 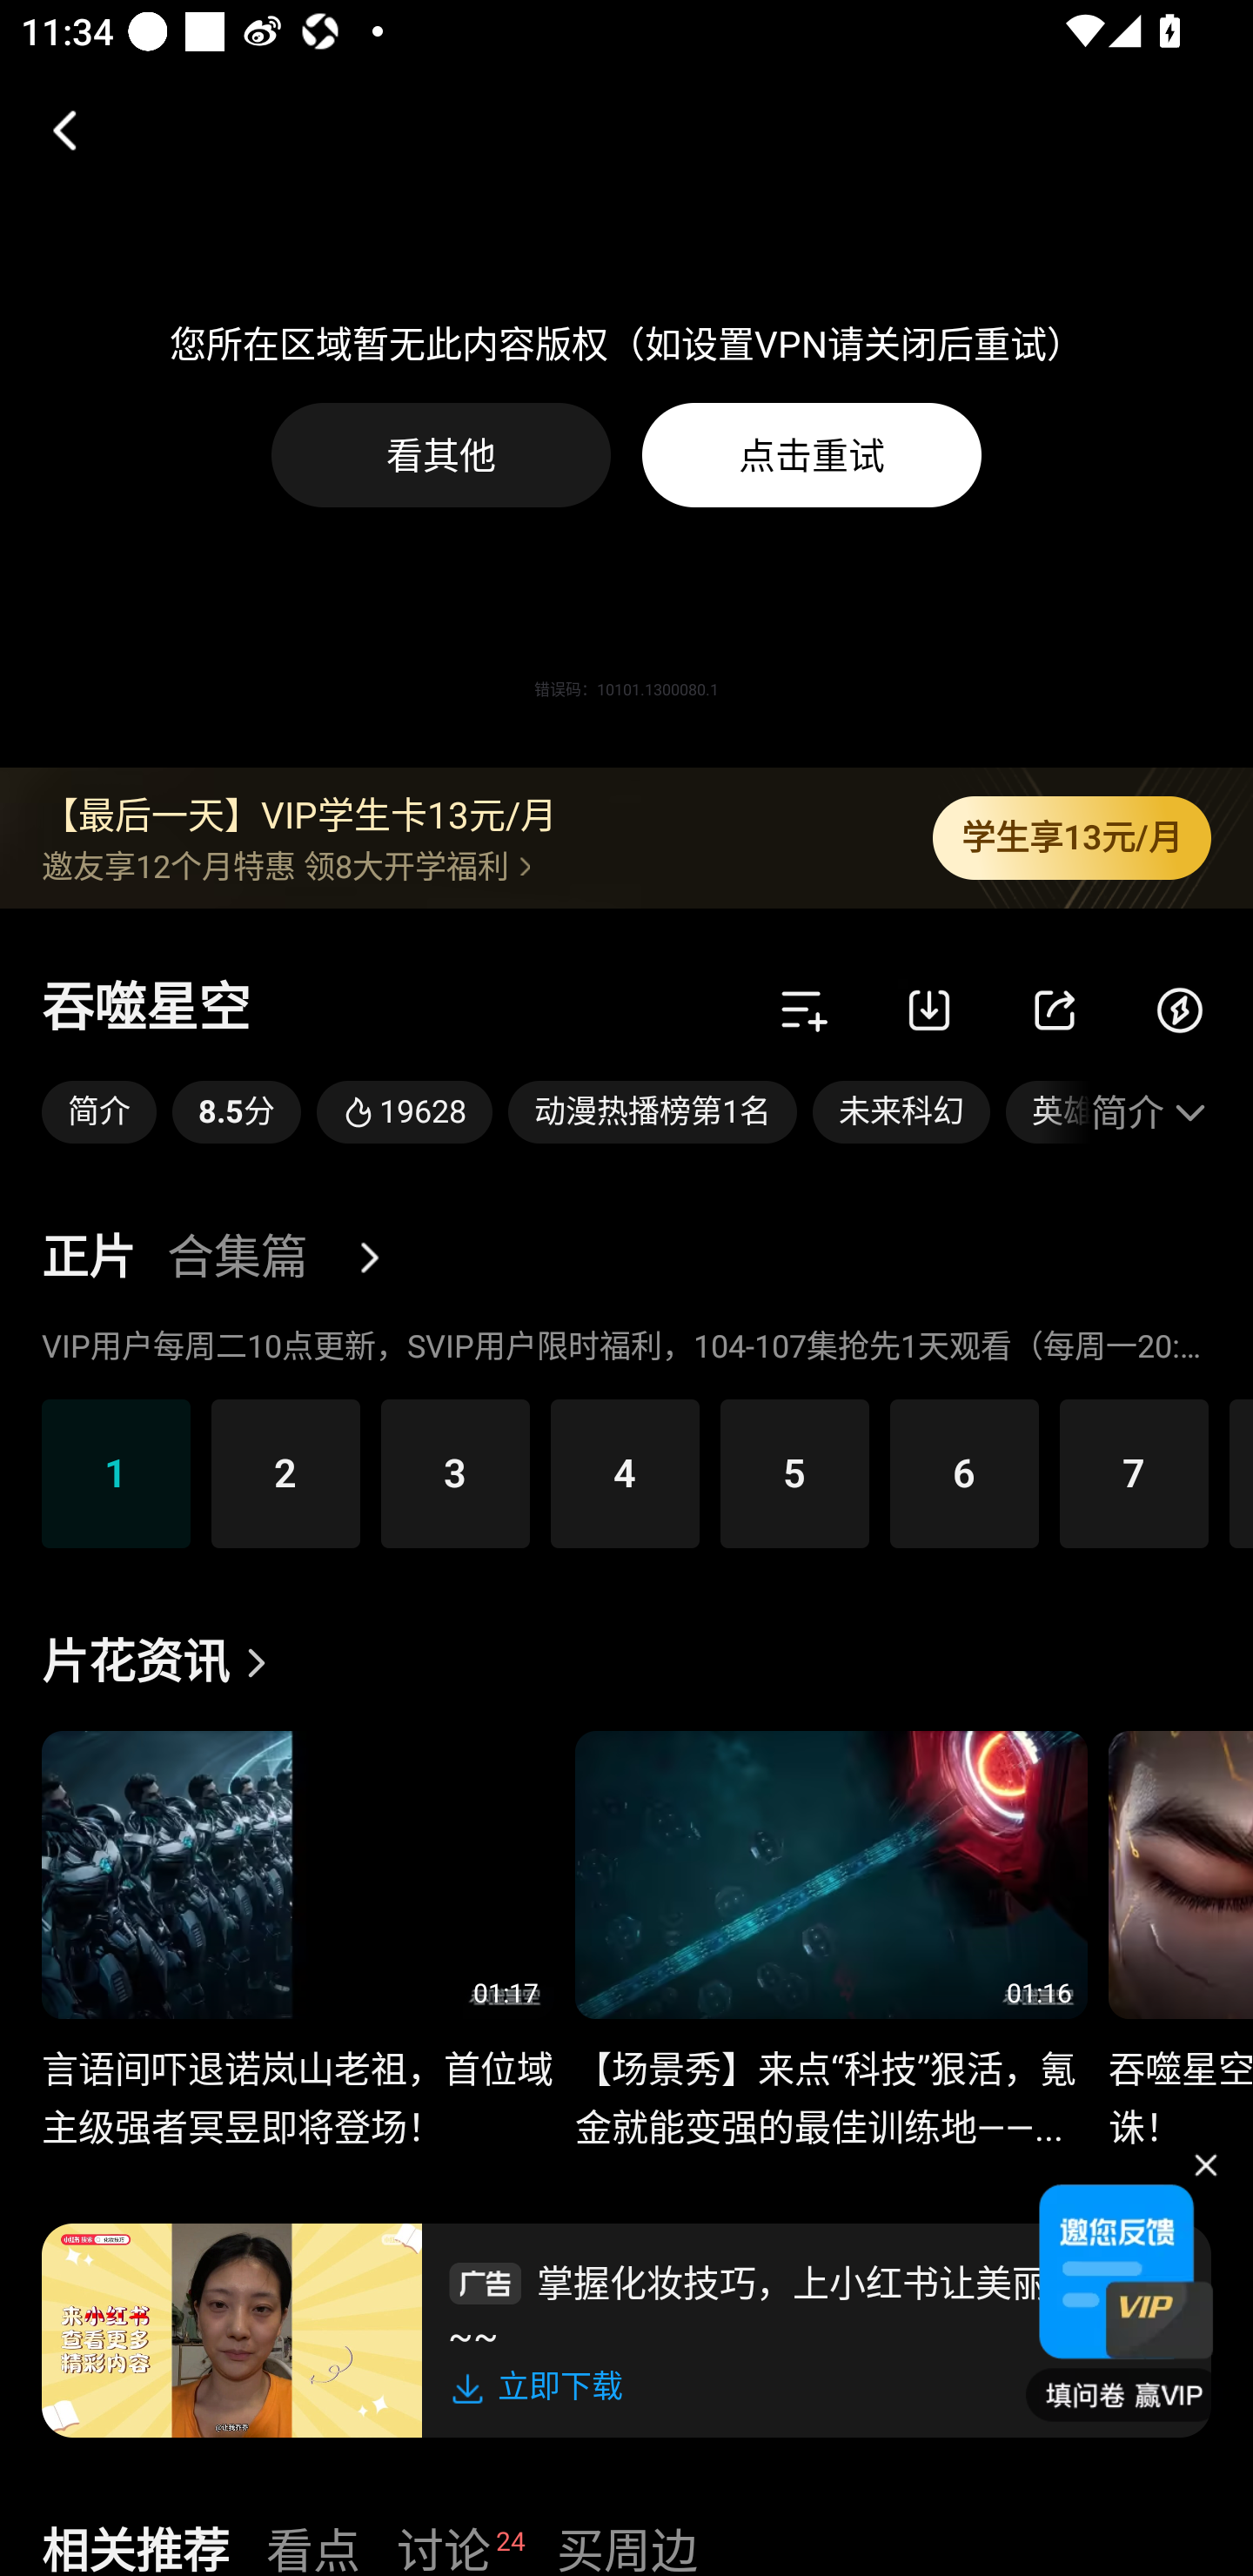 What do you see at coordinates (804, 1010) in the screenshot?
I see `加追,双击可加追,按钮` at bounding box center [804, 1010].